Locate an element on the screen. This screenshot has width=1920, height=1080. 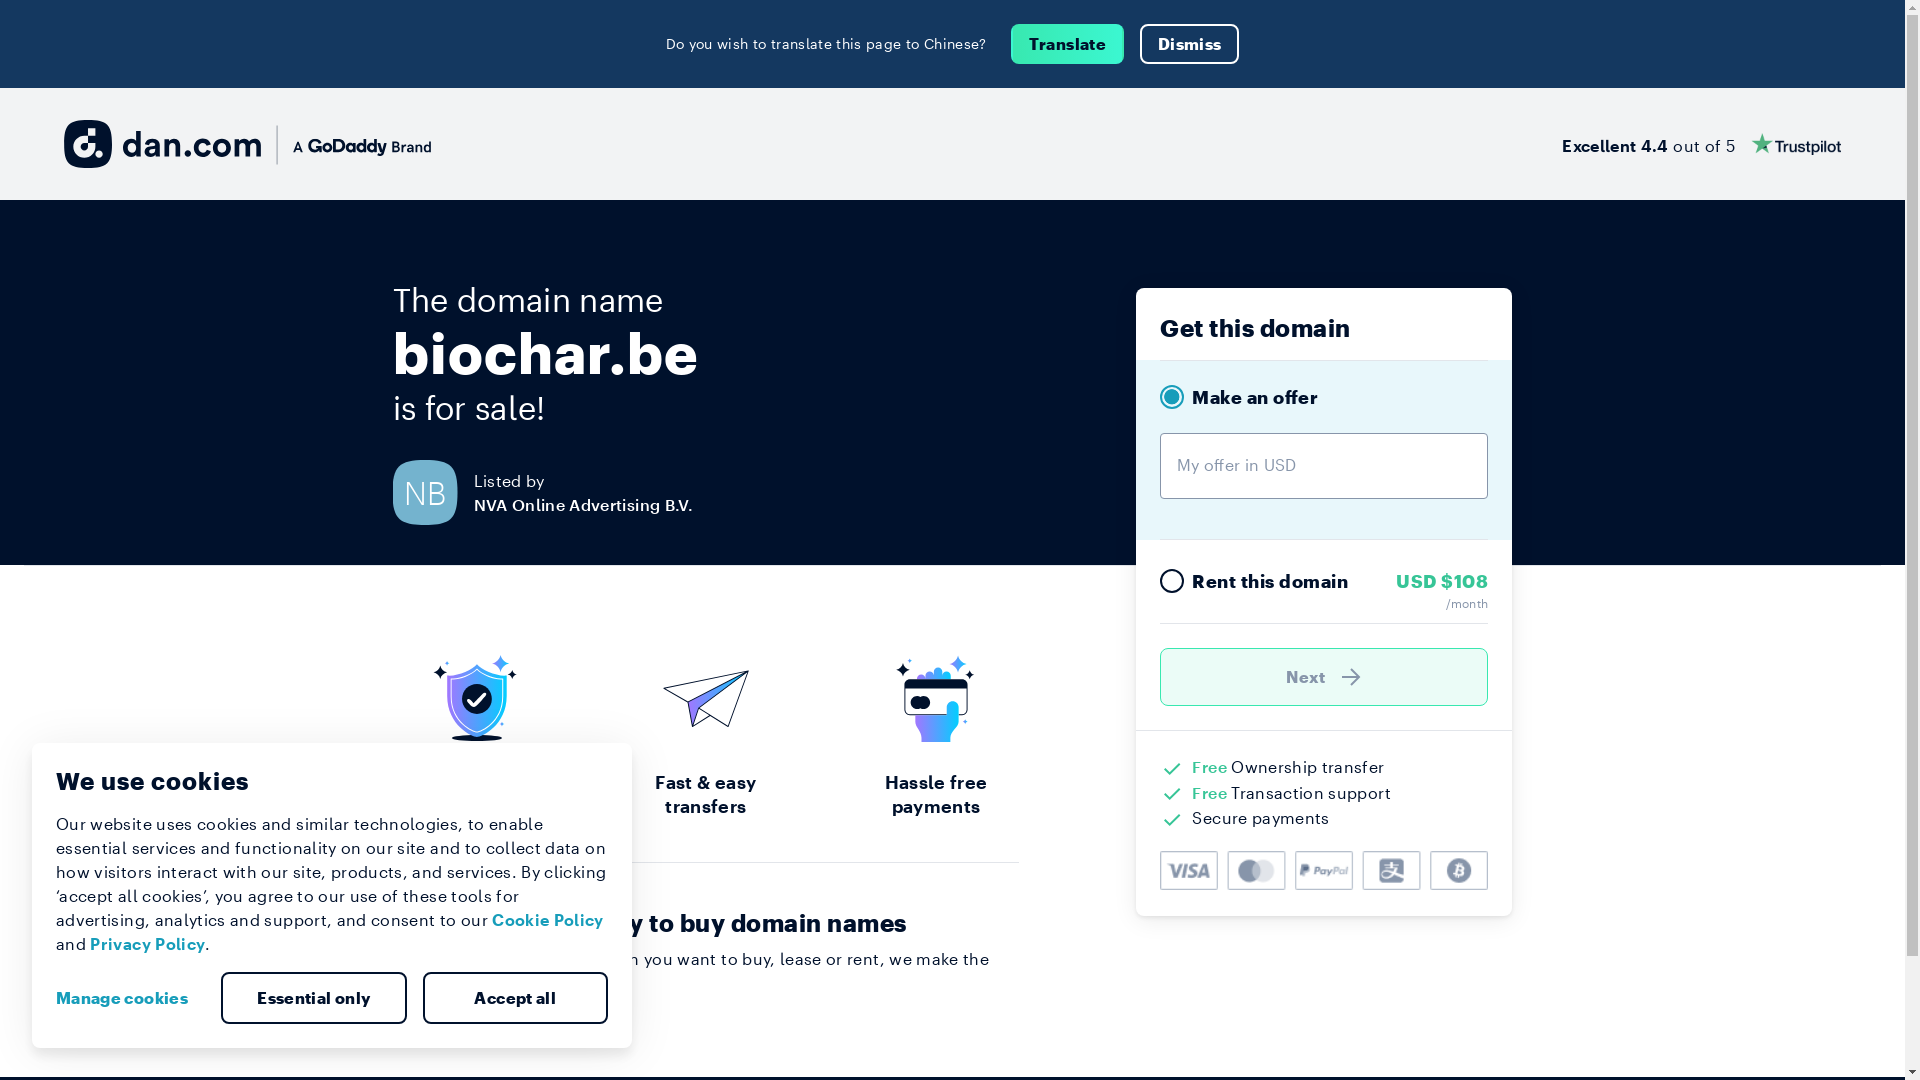
Dismiss is located at coordinates (1190, 44).